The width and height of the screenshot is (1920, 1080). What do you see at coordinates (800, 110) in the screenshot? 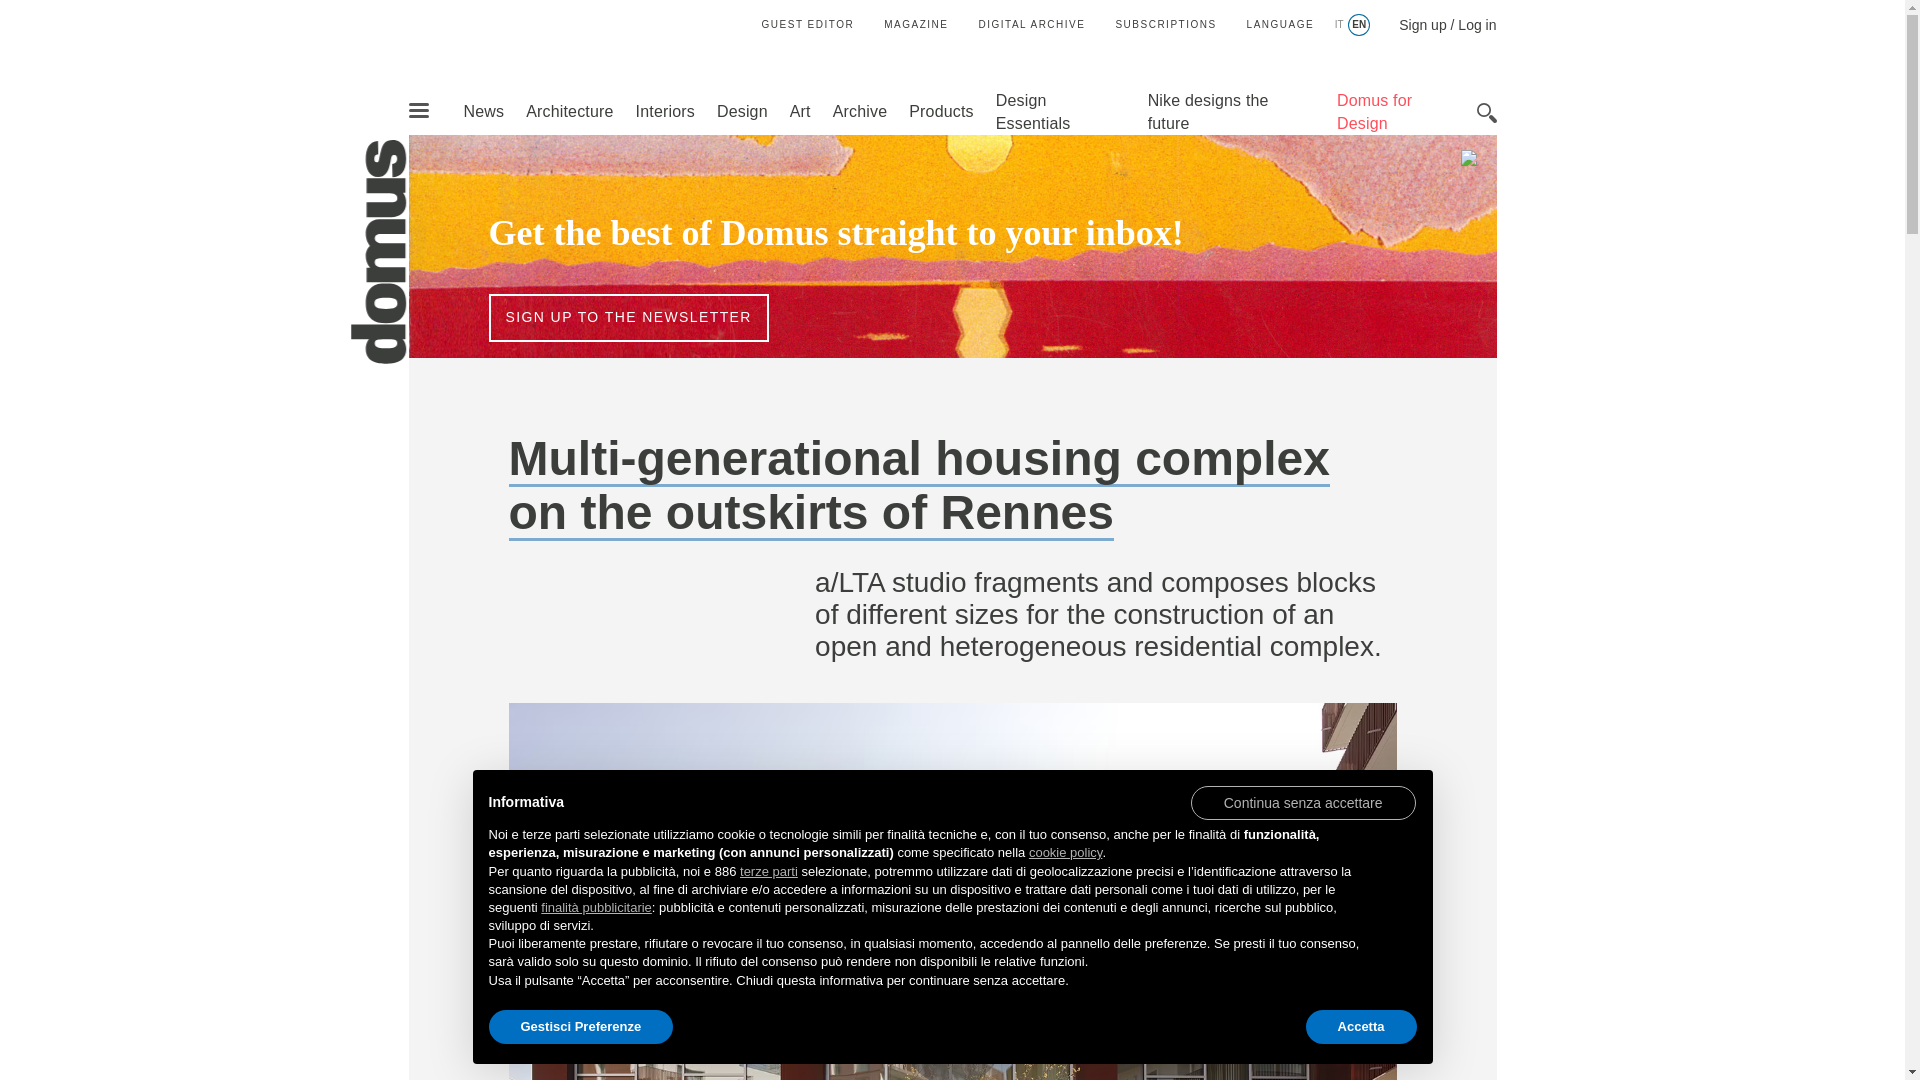
I see `Art` at bounding box center [800, 110].